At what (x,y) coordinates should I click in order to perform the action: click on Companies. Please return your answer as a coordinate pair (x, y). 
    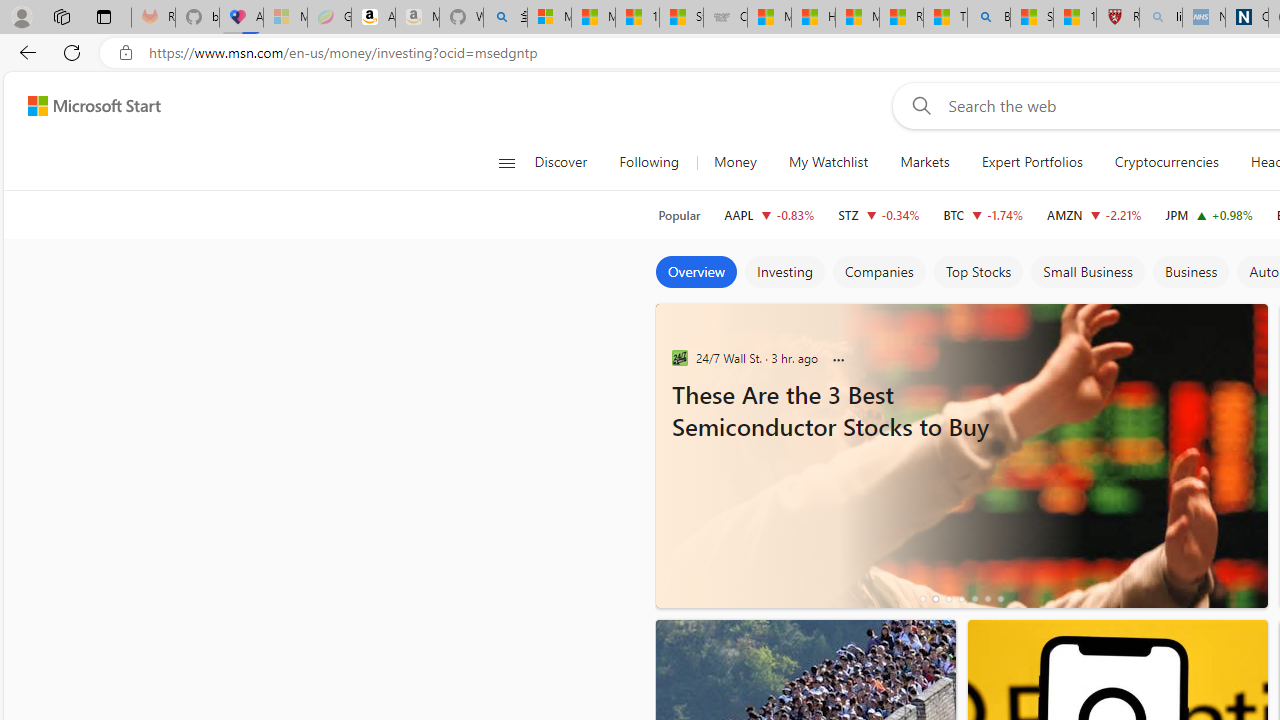
    Looking at the image, I should click on (878, 272).